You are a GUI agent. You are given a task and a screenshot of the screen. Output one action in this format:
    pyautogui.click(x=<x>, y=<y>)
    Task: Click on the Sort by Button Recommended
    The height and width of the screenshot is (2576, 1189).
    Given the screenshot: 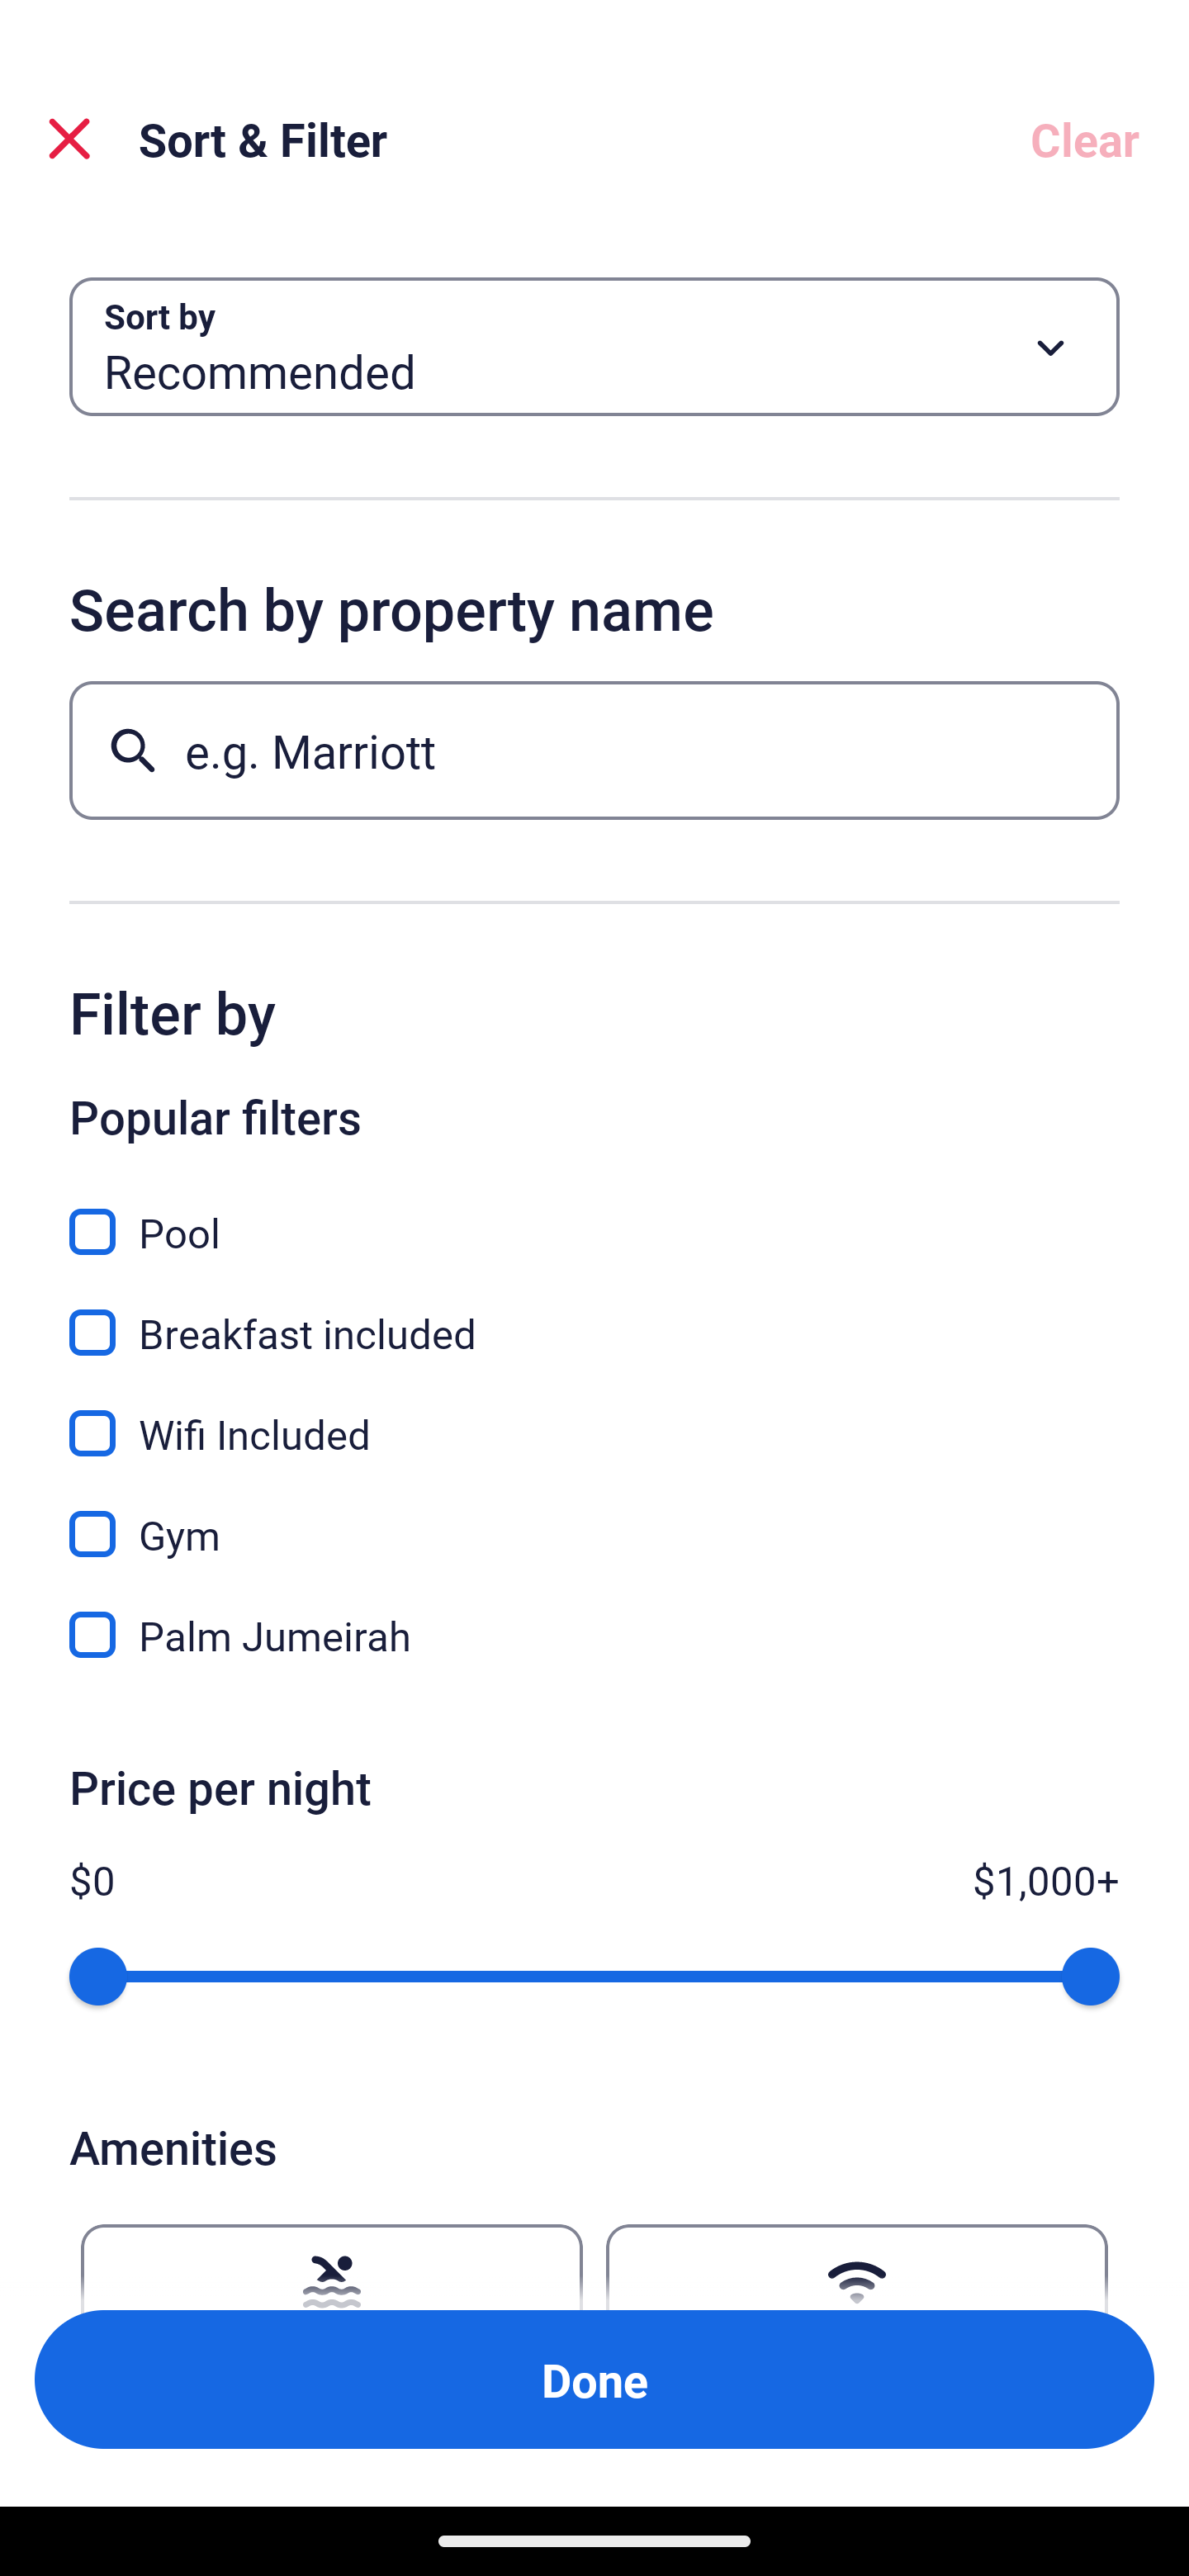 What is the action you would take?
    pyautogui.click(x=594, y=347)
    